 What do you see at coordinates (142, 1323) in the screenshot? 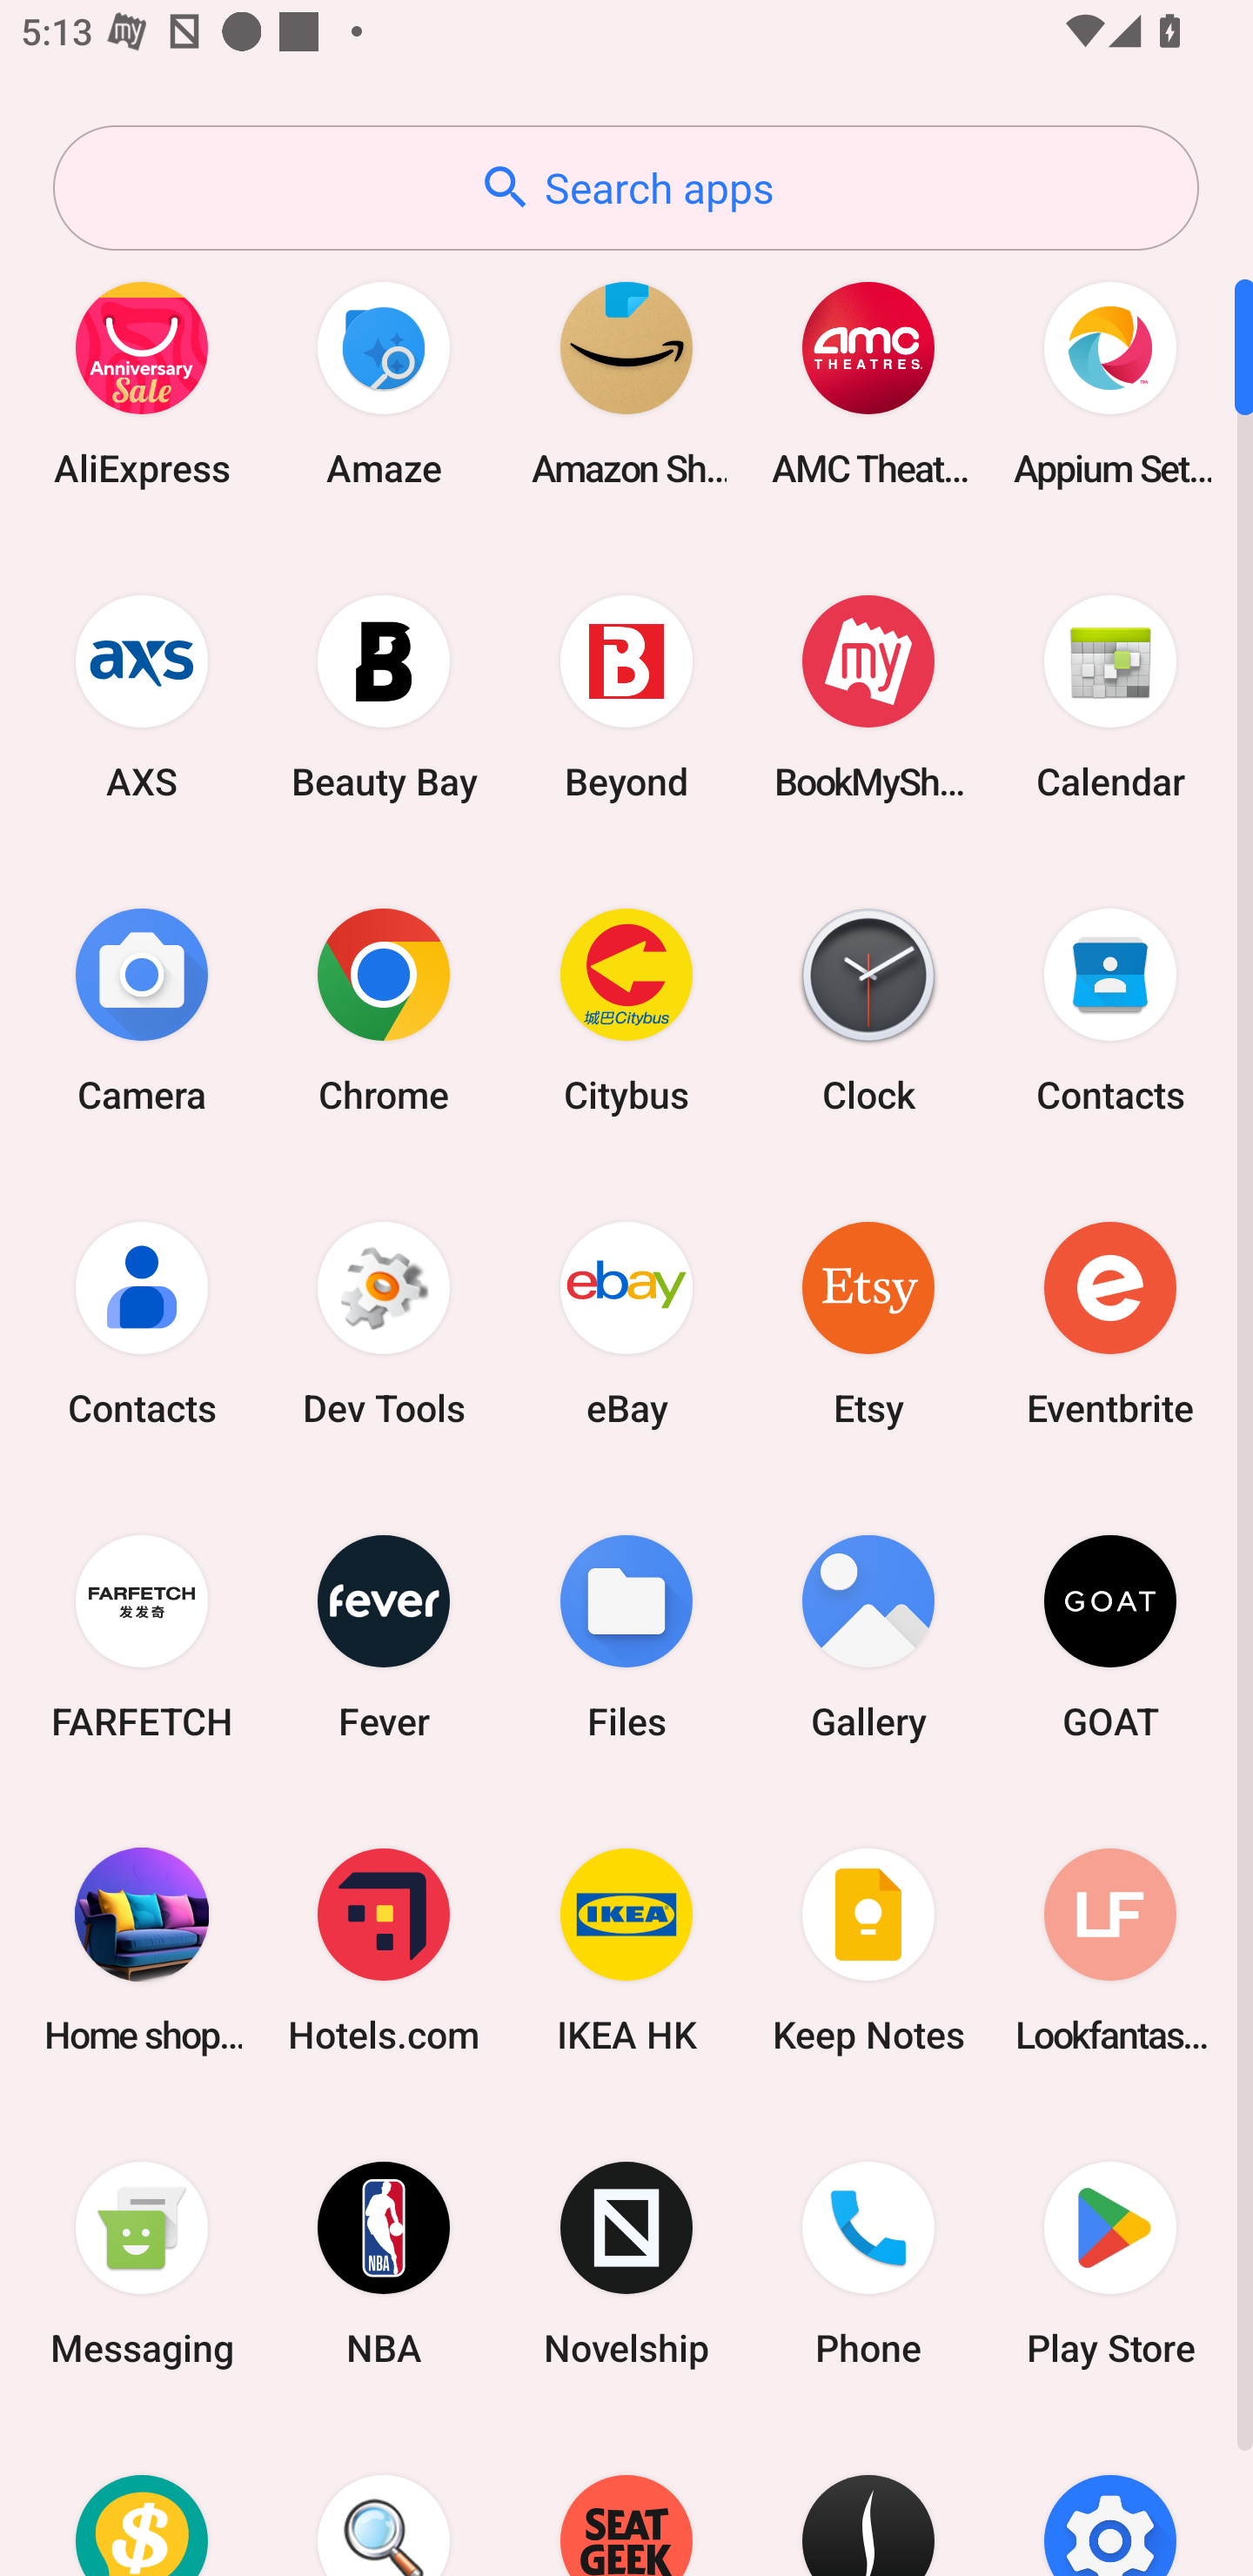
I see `Contacts` at bounding box center [142, 1323].